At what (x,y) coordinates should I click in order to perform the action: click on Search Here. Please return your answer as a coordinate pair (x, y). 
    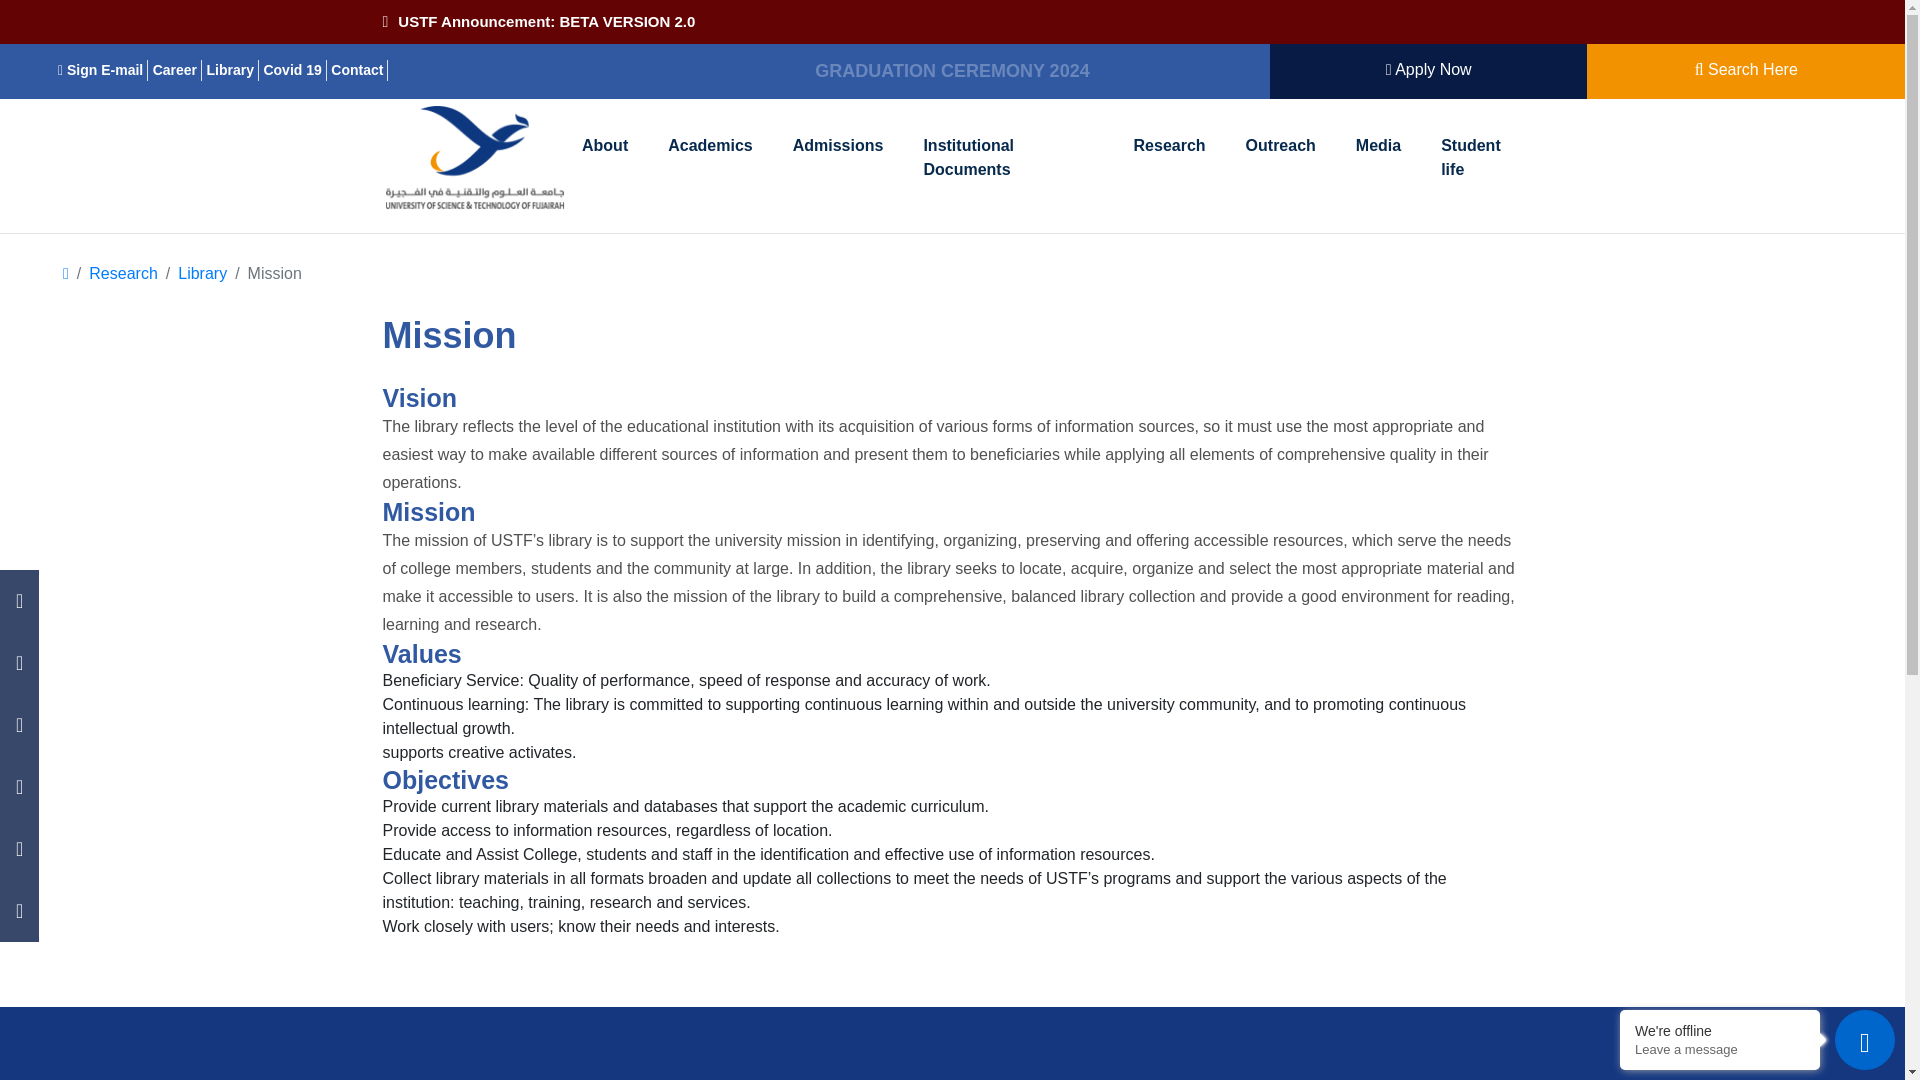
    Looking at the image, I should click on (1746, 70).